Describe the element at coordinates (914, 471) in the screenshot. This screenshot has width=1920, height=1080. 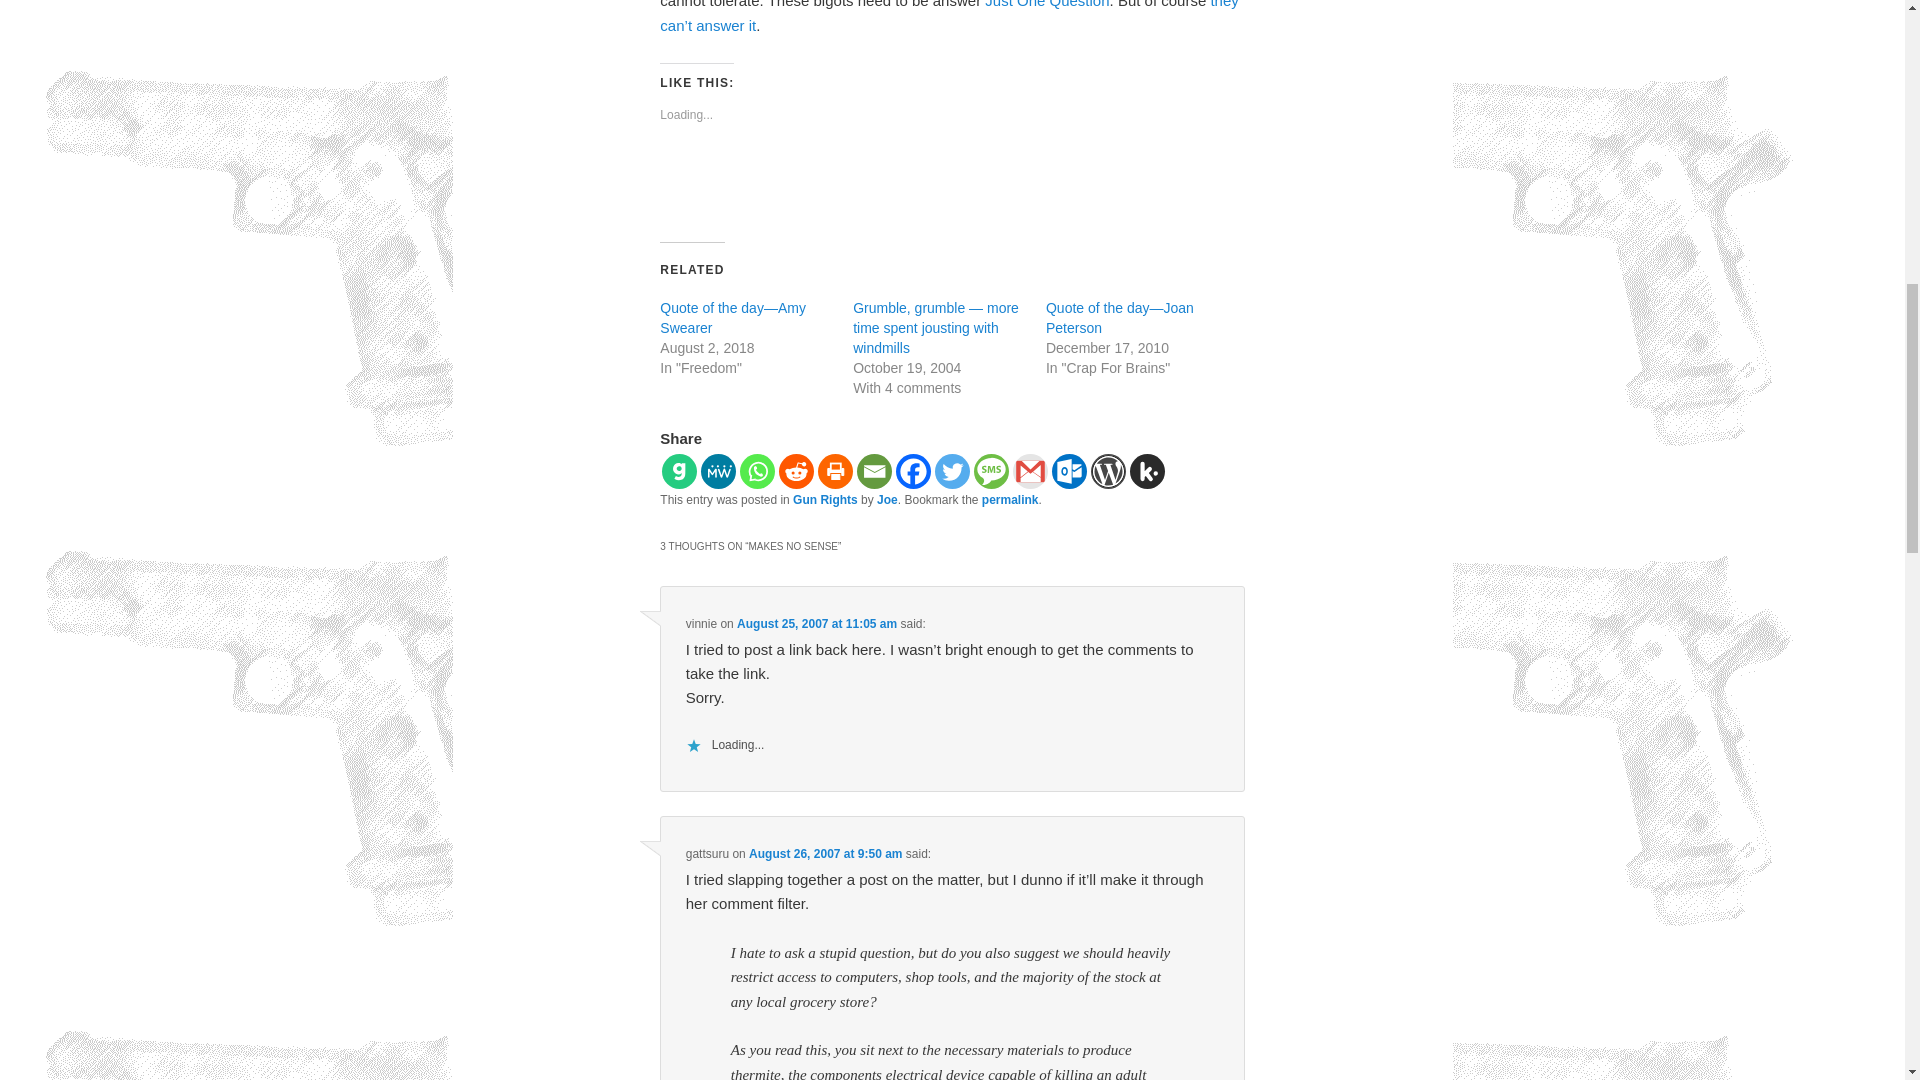
I see `Facebook` at that location.